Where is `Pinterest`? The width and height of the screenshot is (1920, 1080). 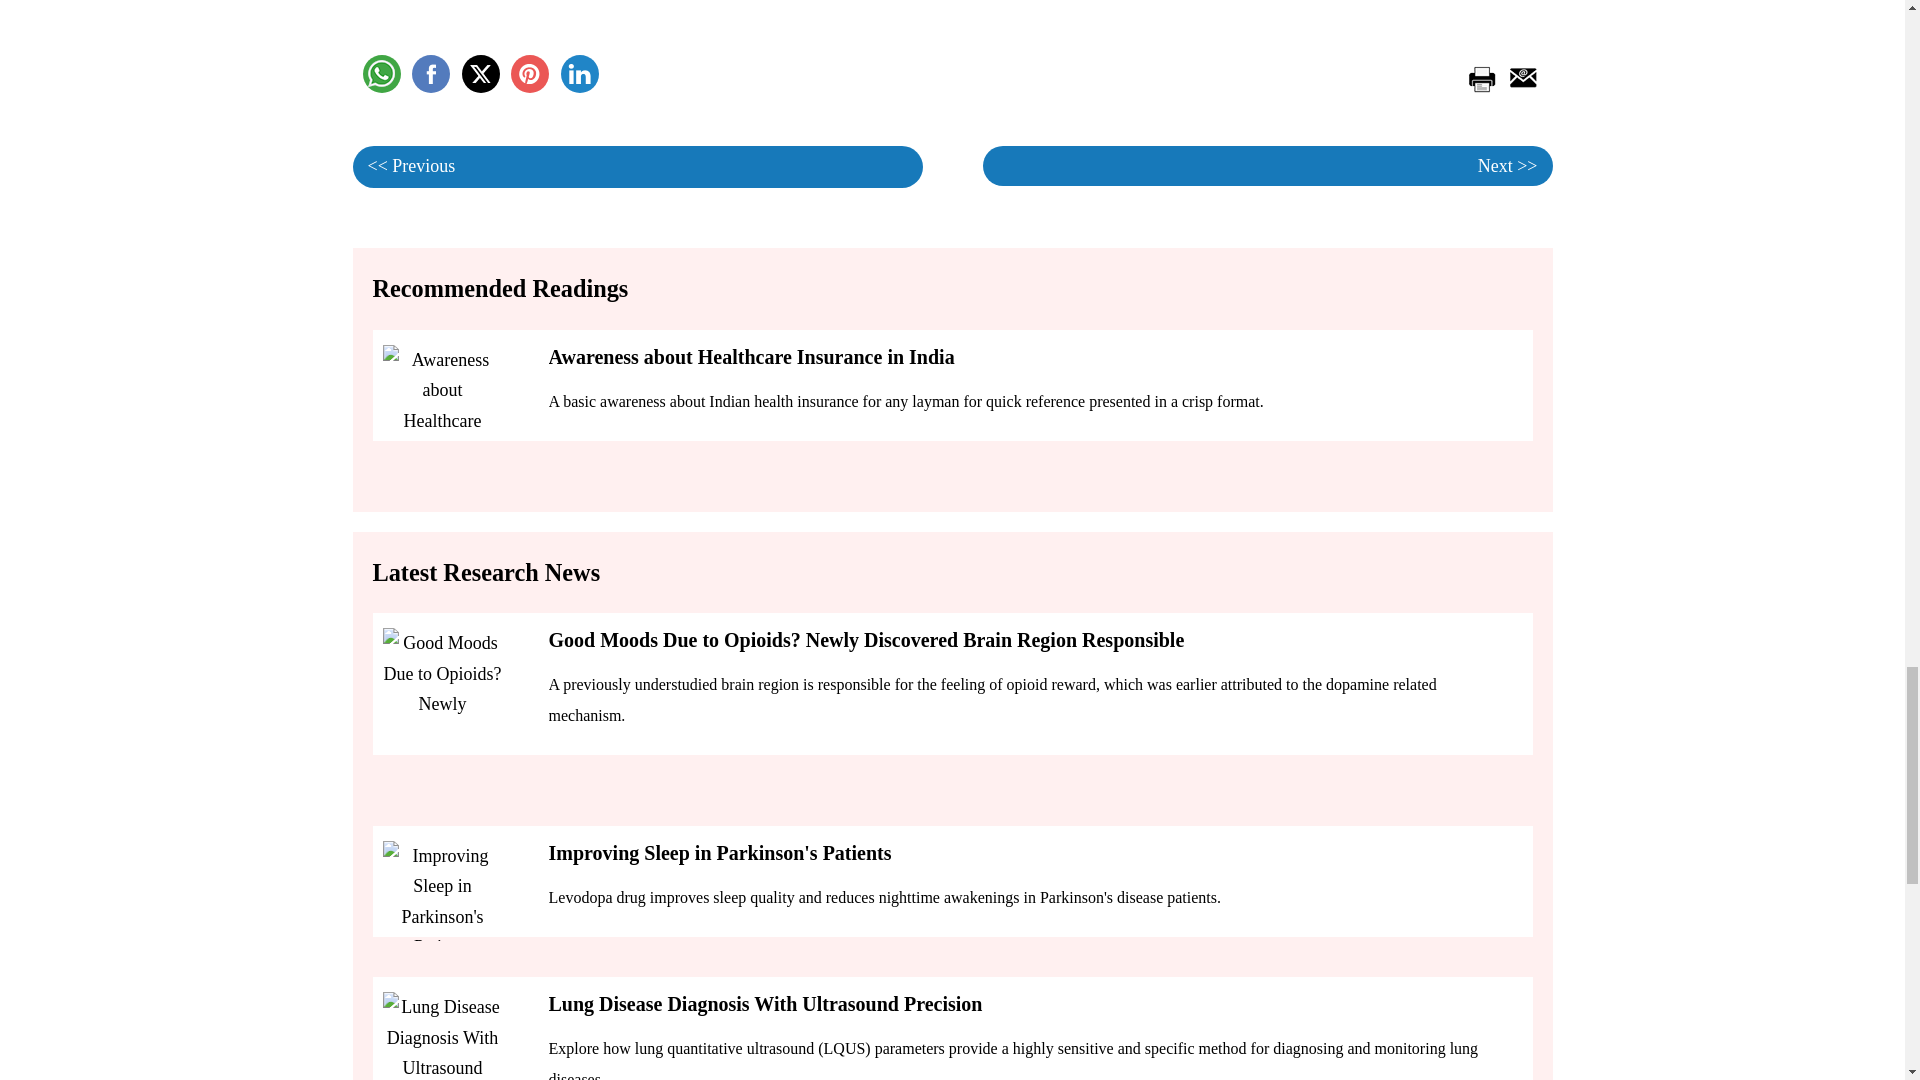 Pinterest is located at coordinates (530, 74).